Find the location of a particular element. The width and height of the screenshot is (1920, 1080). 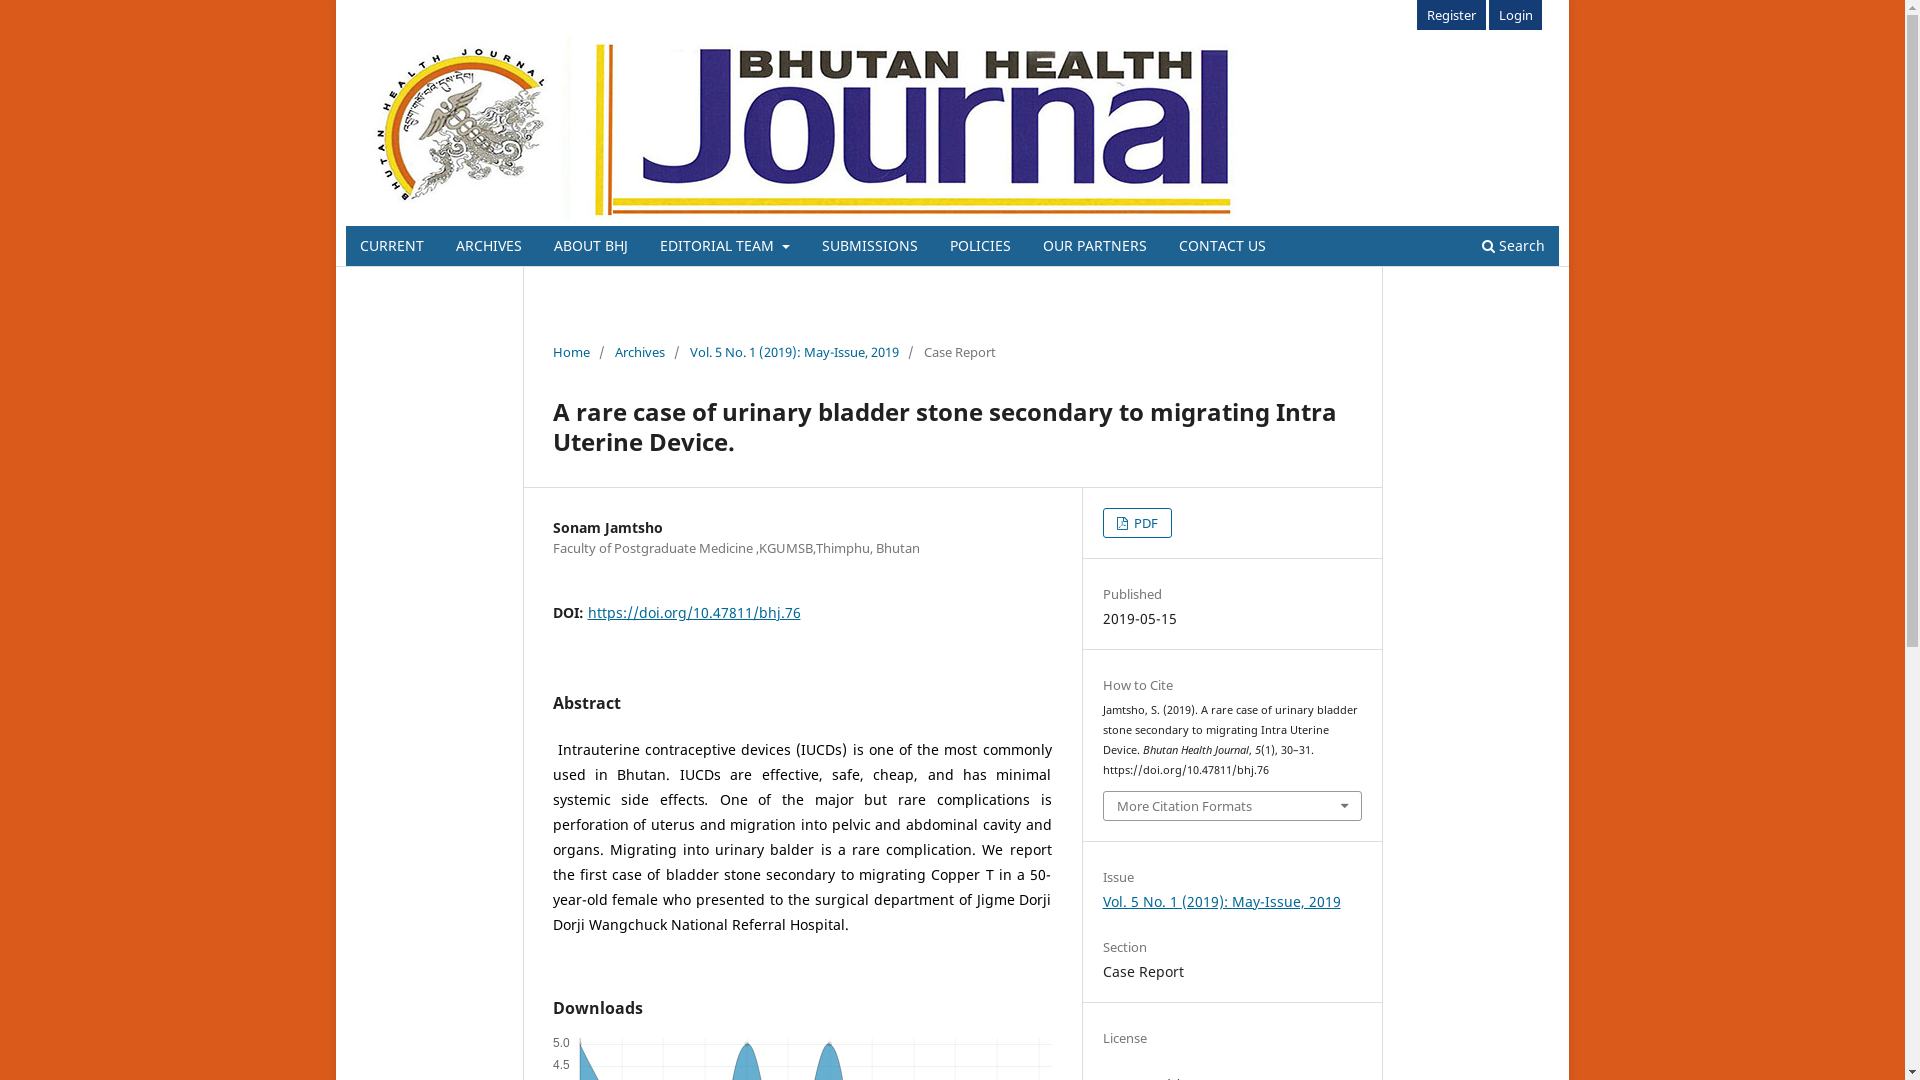

SUBMISSIONS is located at coordinates (869, 248).